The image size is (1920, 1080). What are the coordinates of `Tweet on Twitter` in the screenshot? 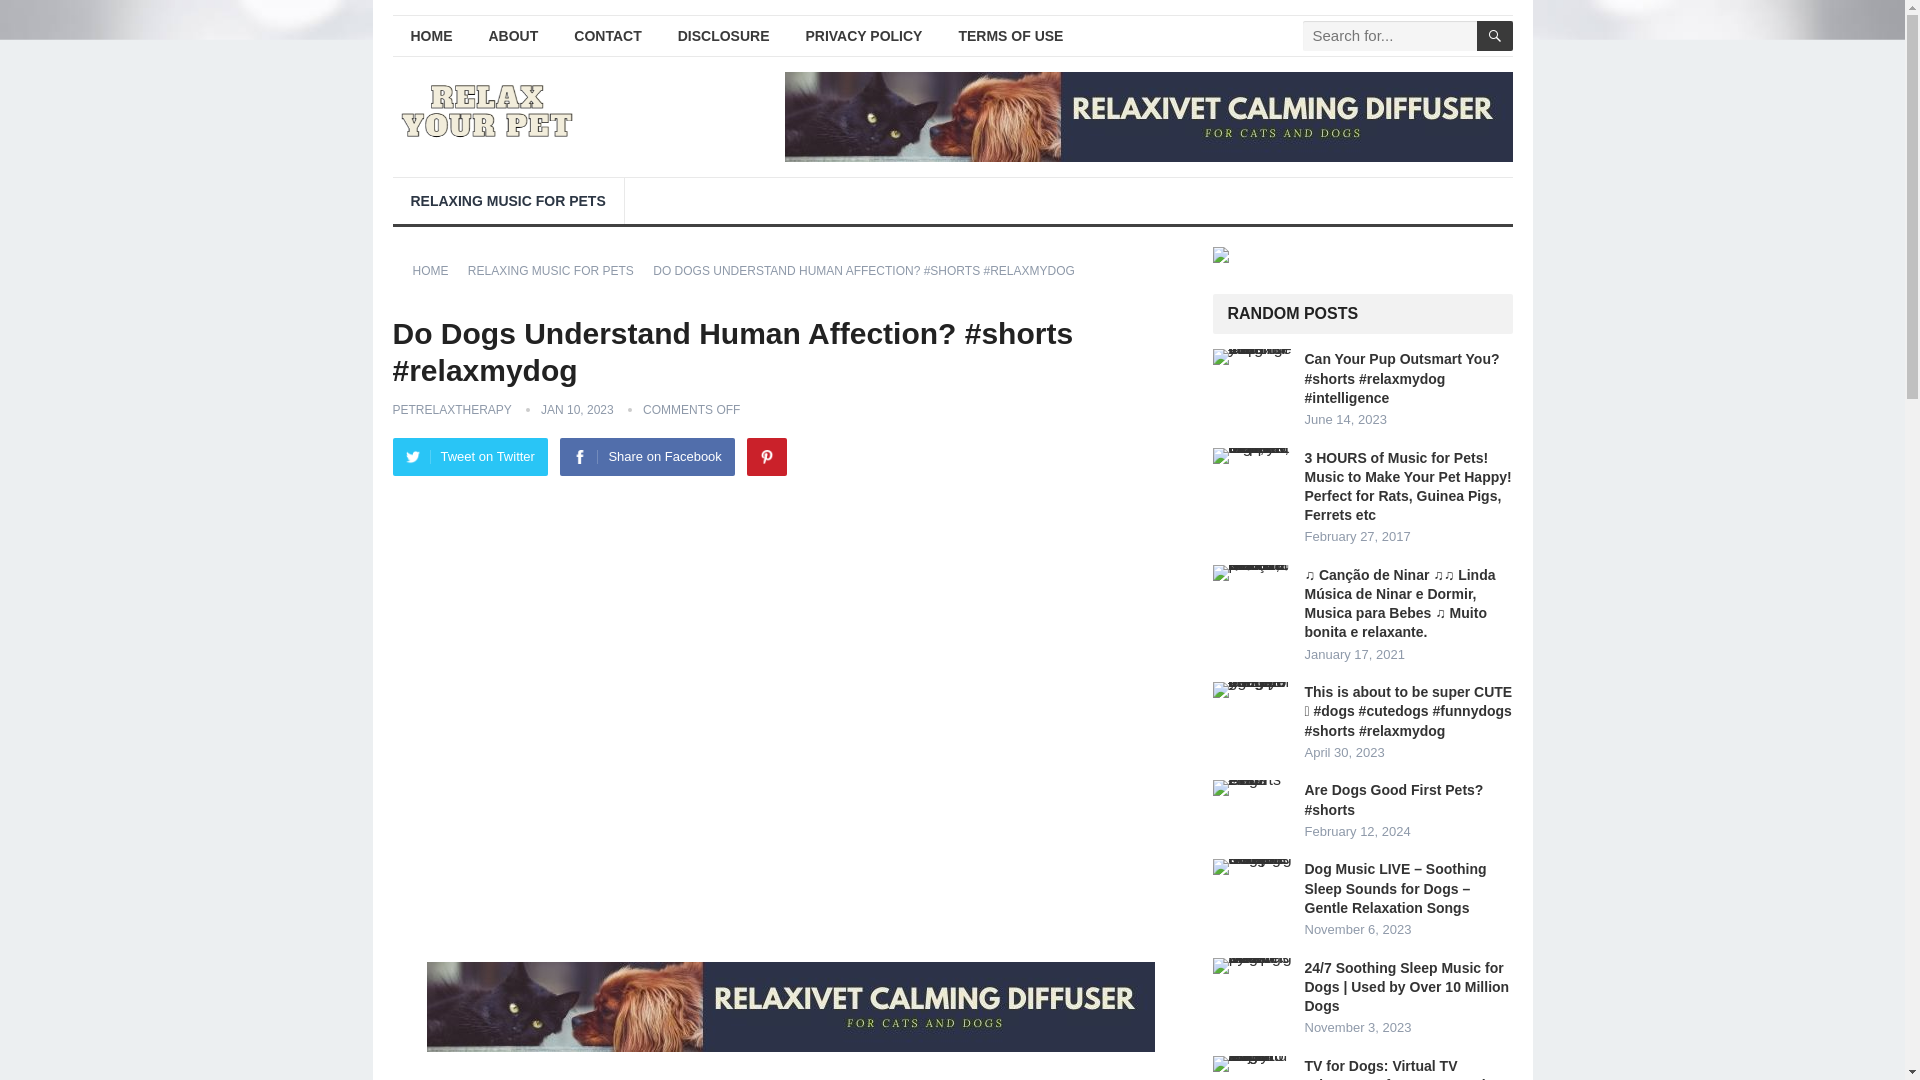 It's located at (469, 457).